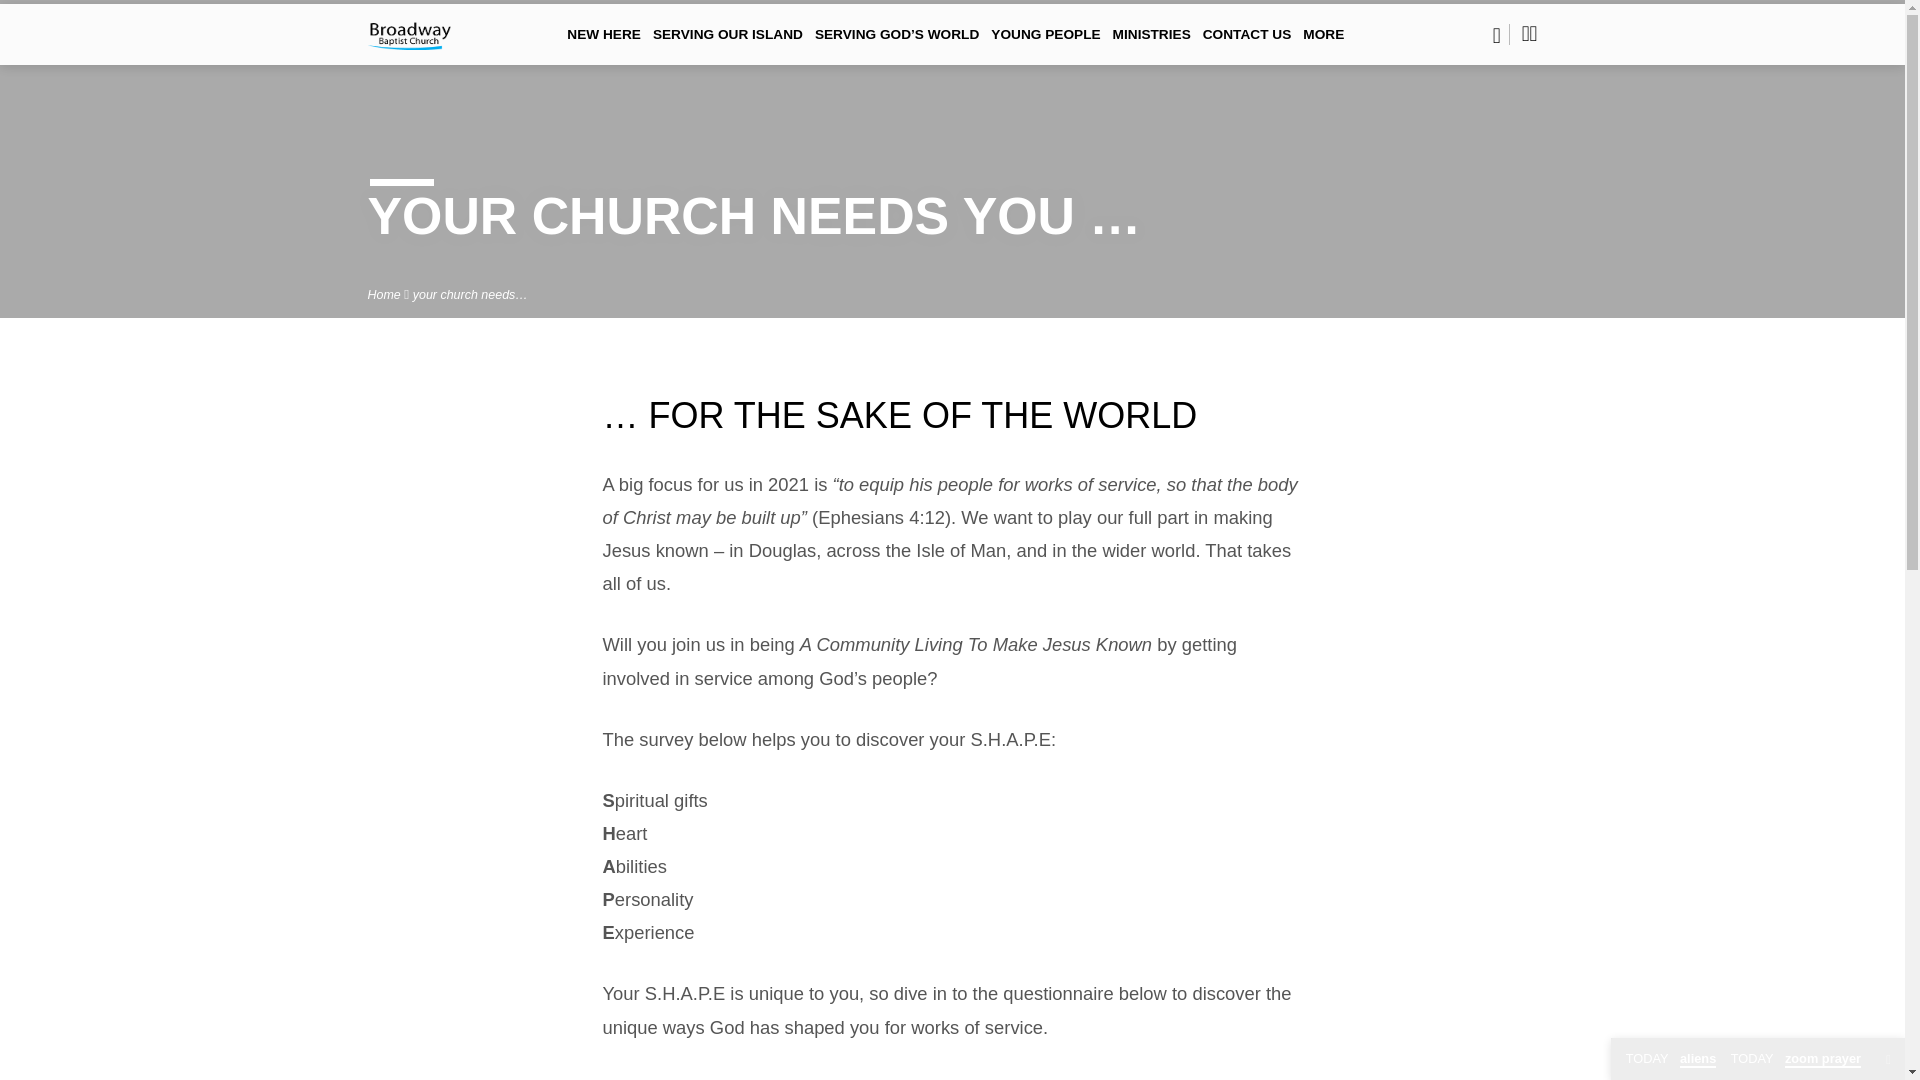  I want to click on SERVING OUR ISLAND, so click(727, 47).